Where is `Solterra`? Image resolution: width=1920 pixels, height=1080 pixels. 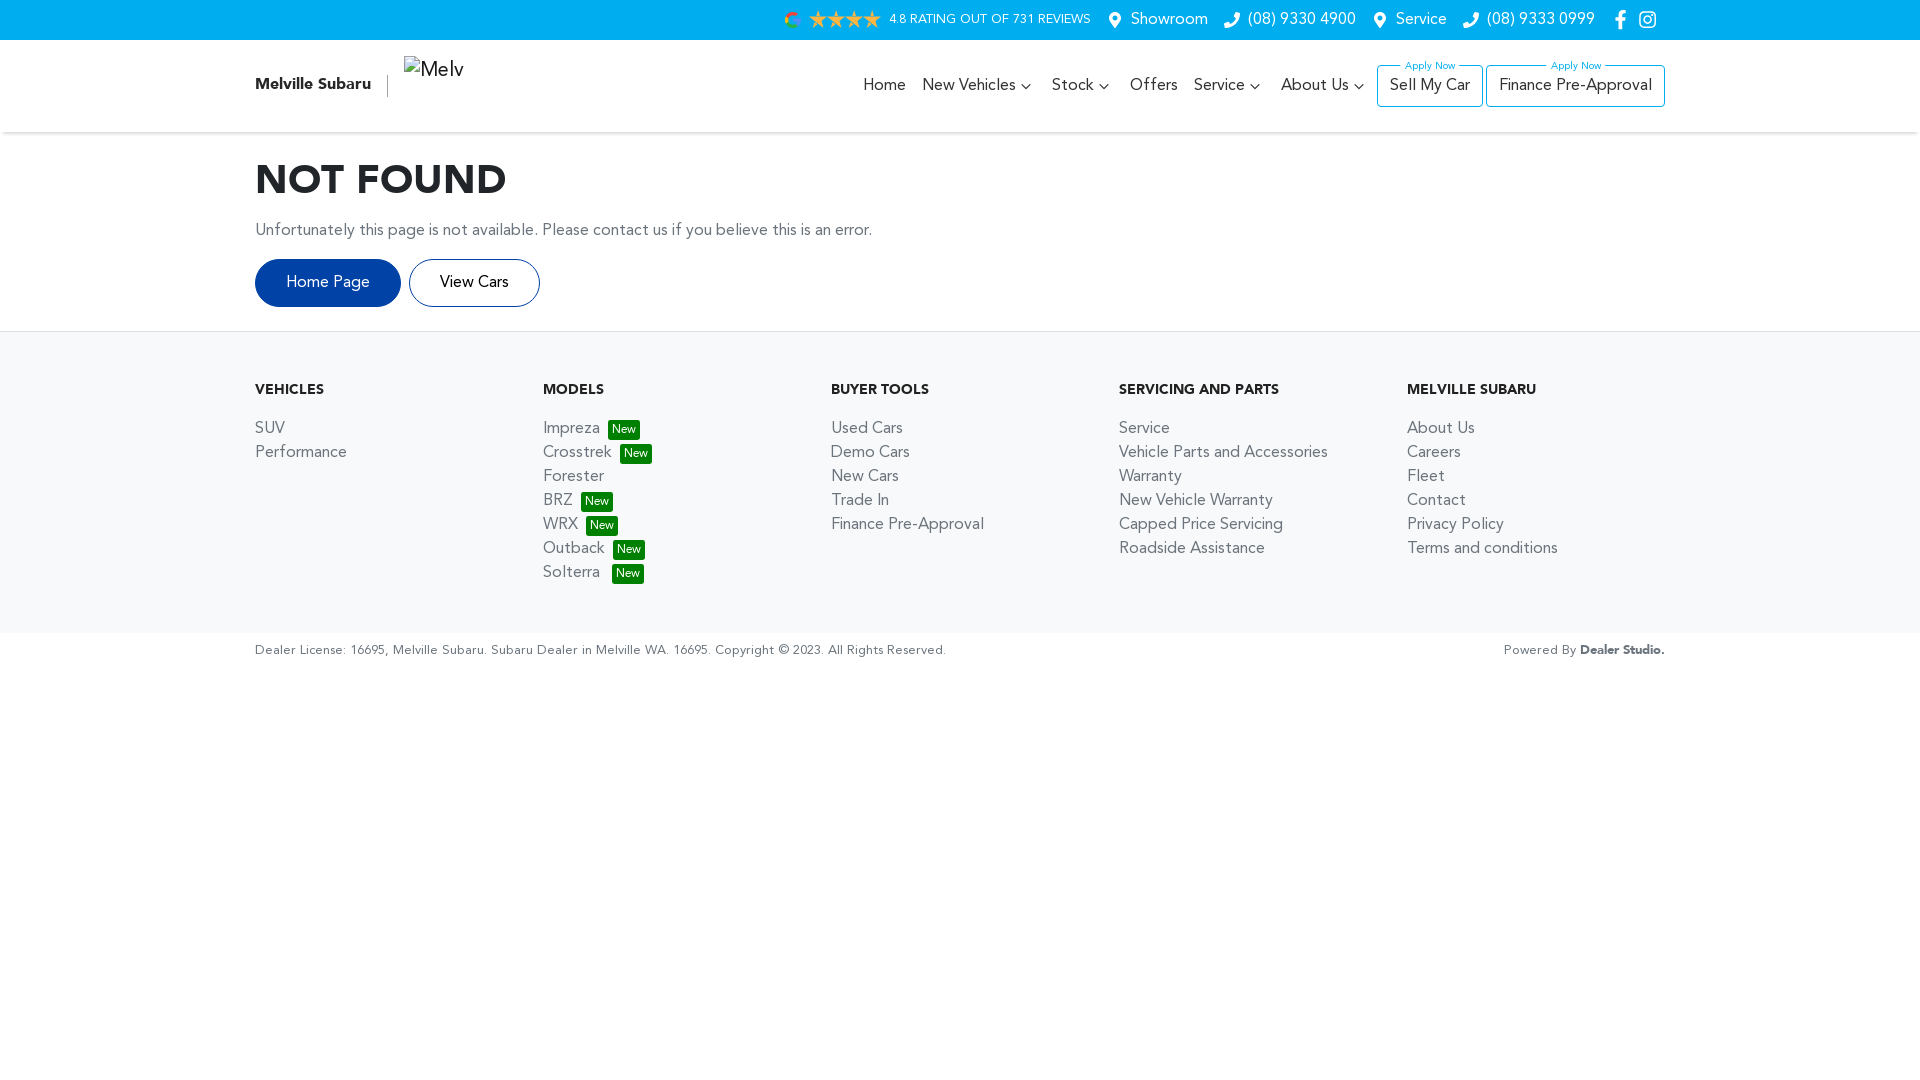 Solterra is located at coordinates (594, 573).